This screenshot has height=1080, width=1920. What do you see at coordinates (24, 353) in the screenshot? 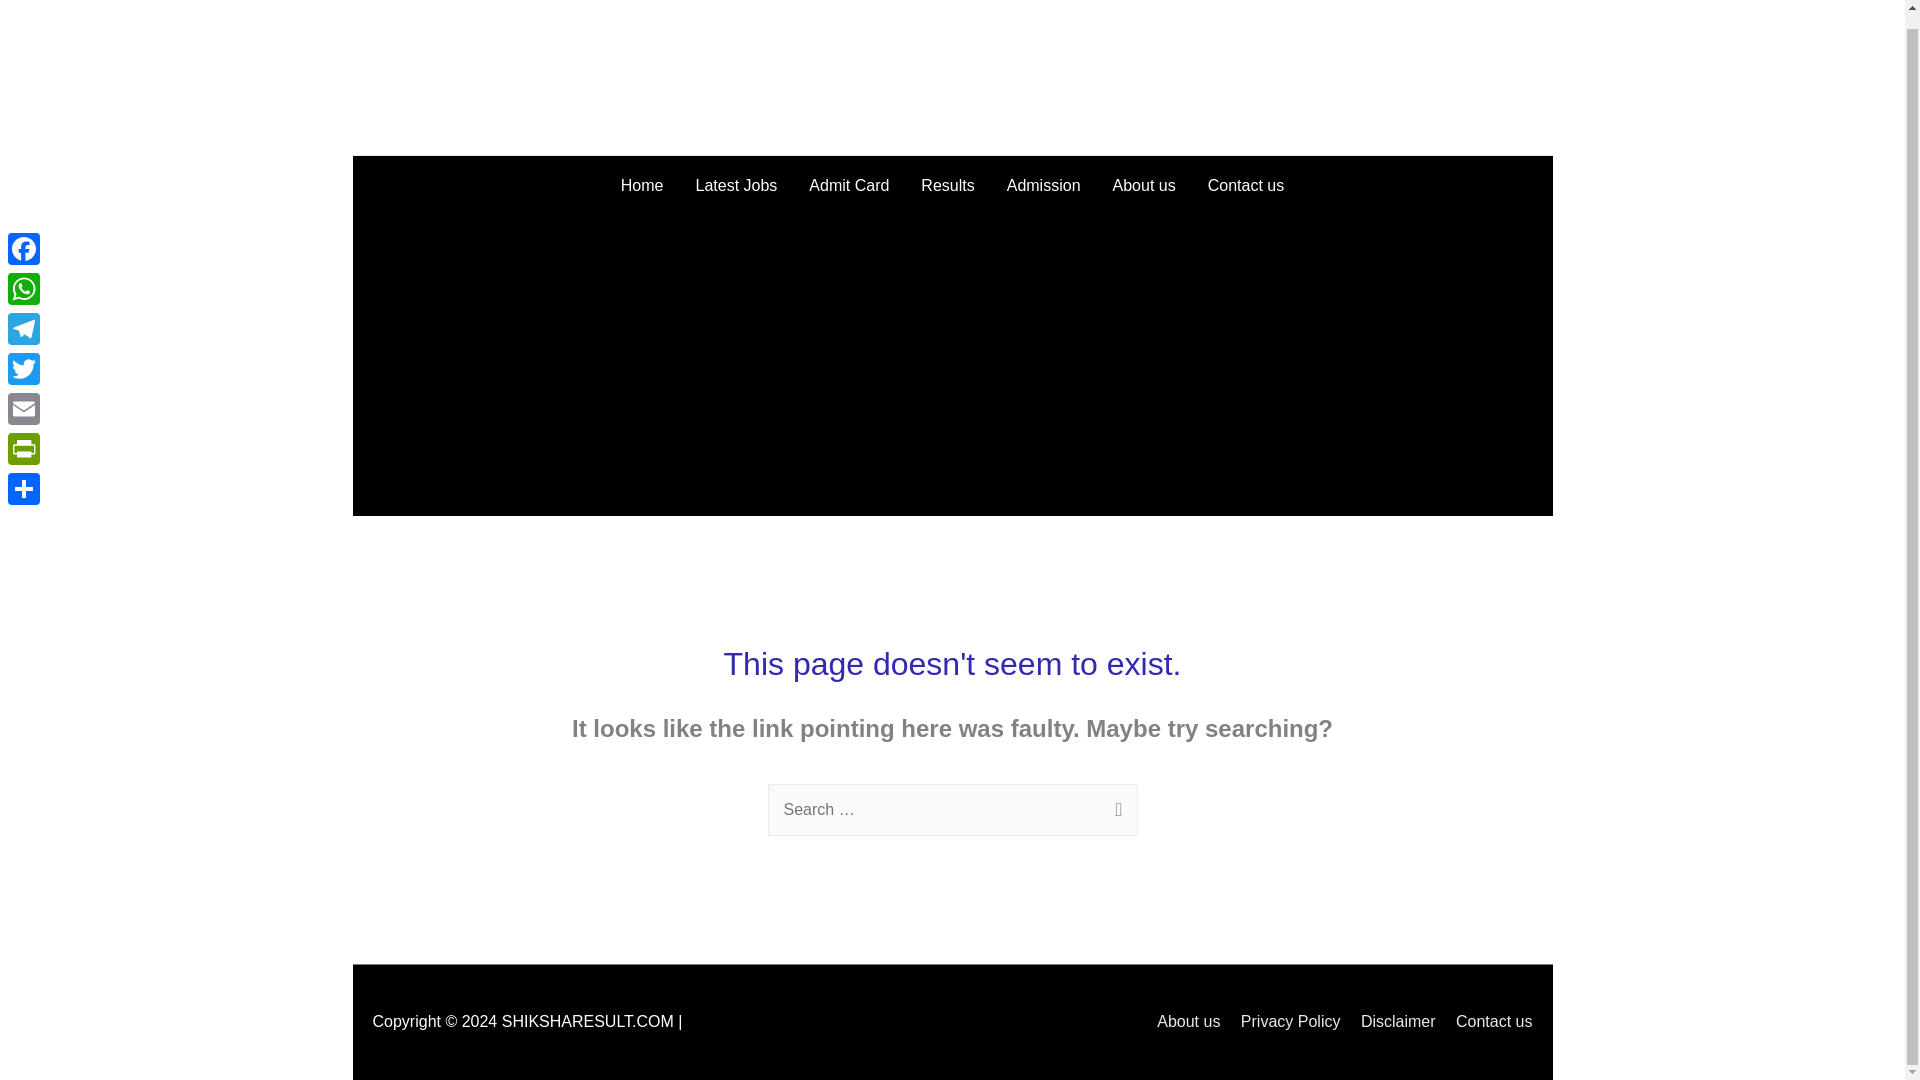
I see `Twitter` at bounding box center [24, 353].